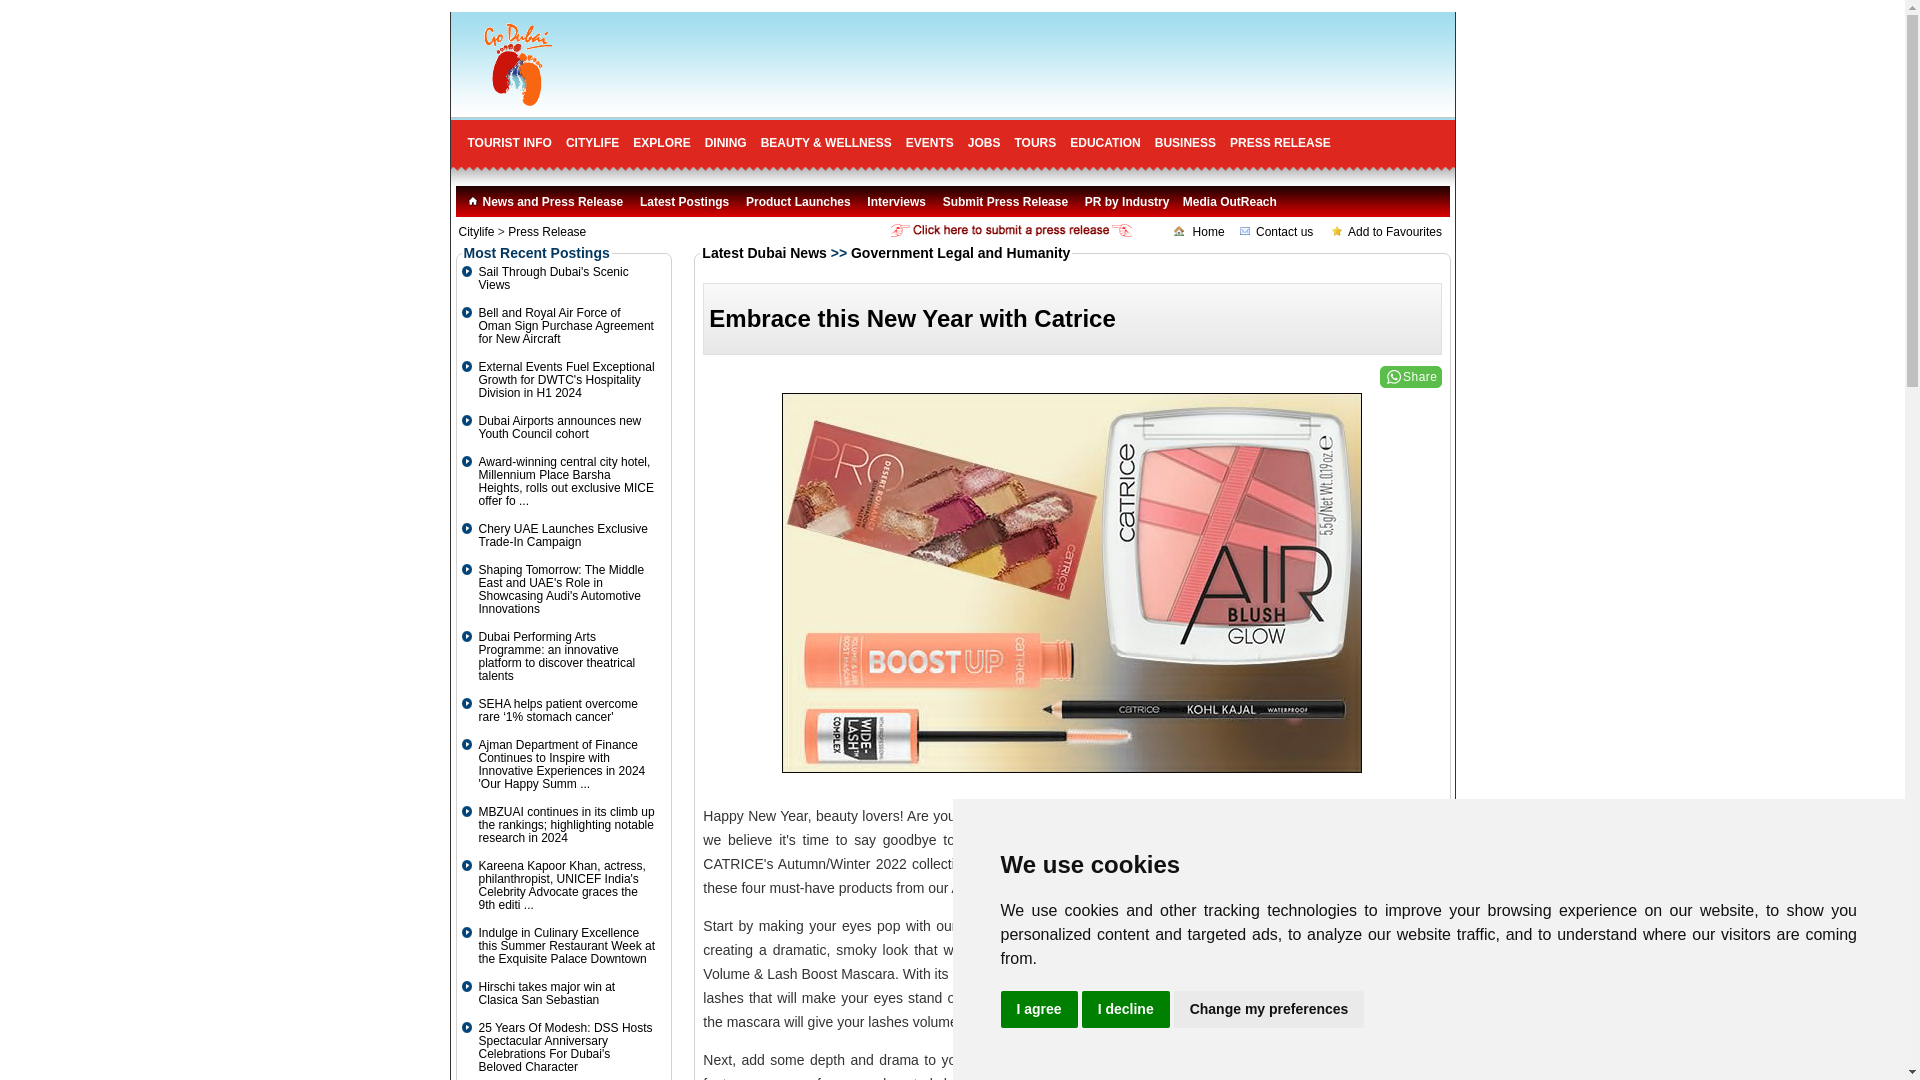 This screenshot has width=1920, height=1080. I want to click on  PR by Industry , so click(1126, 202).